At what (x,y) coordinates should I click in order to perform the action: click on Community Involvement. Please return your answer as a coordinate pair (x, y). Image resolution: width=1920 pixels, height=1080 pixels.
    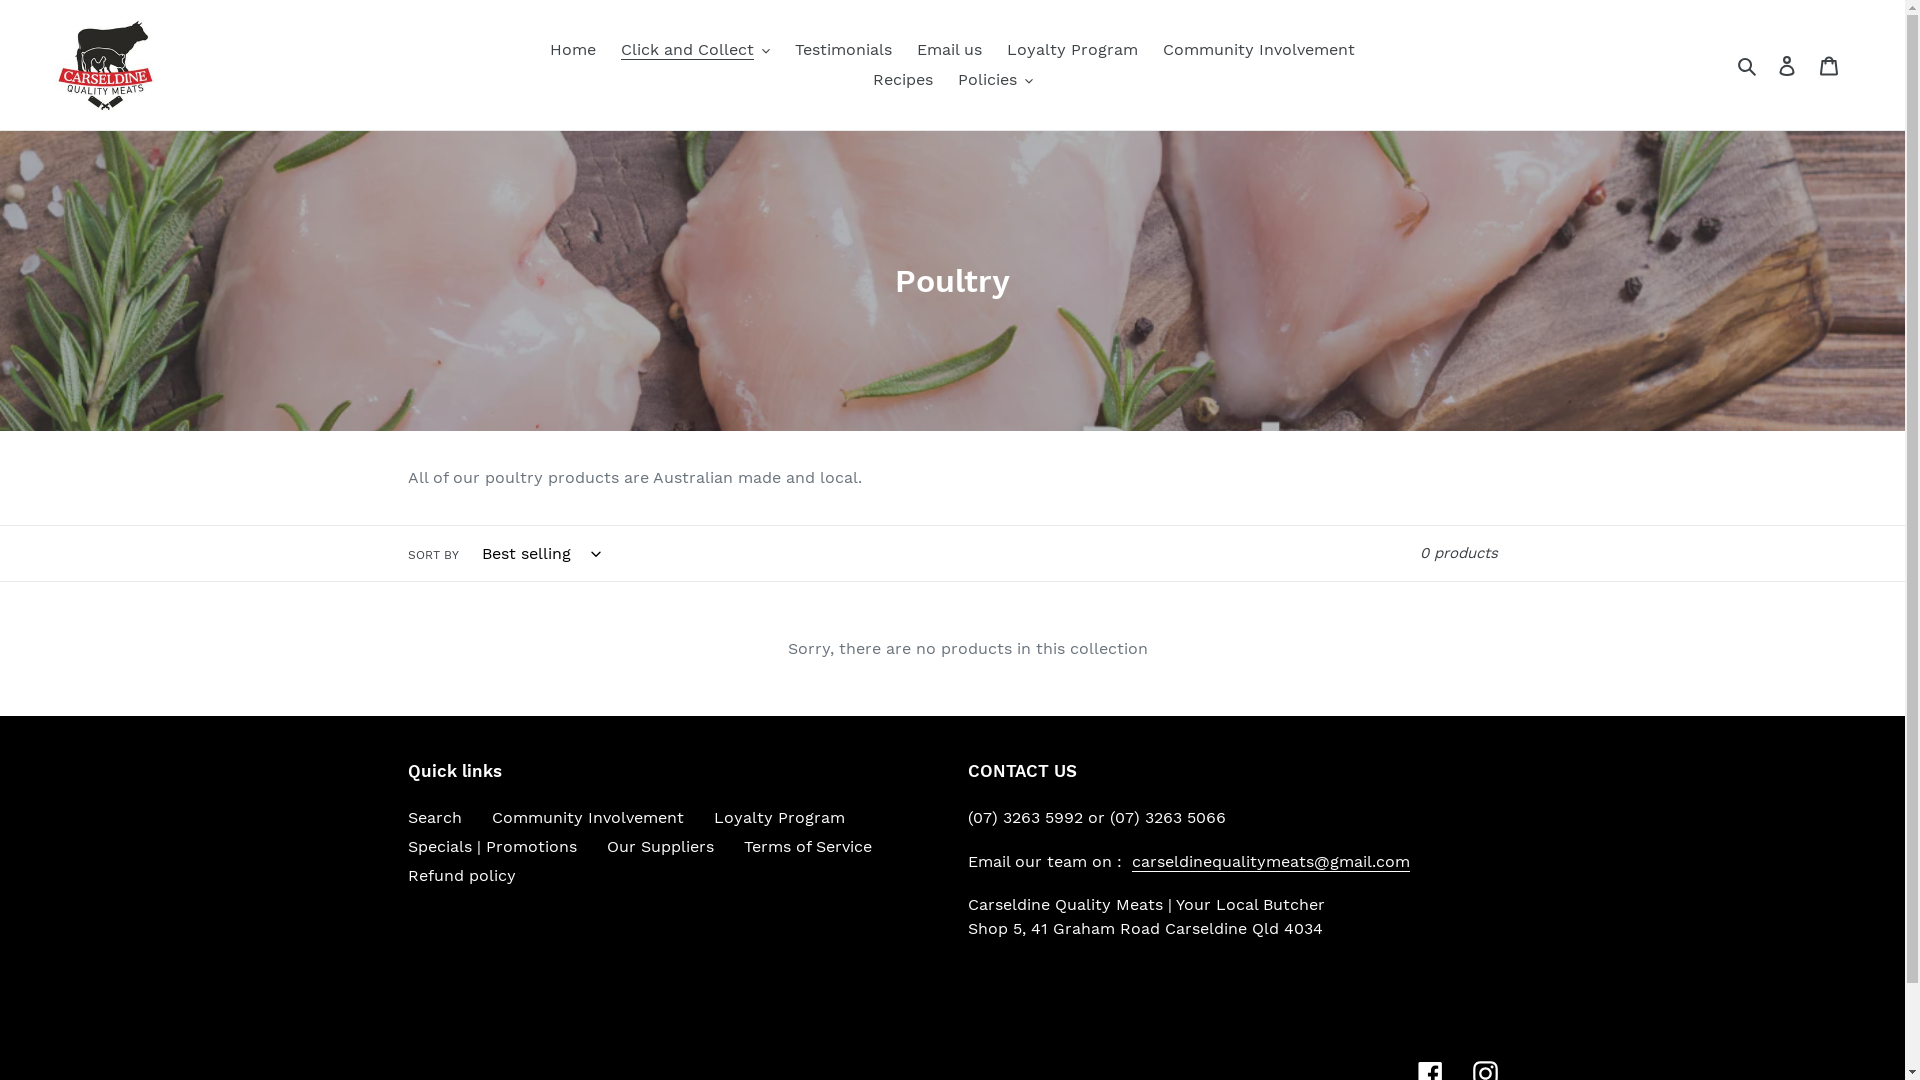
    Looking at the image, I should click on (1259, 50).